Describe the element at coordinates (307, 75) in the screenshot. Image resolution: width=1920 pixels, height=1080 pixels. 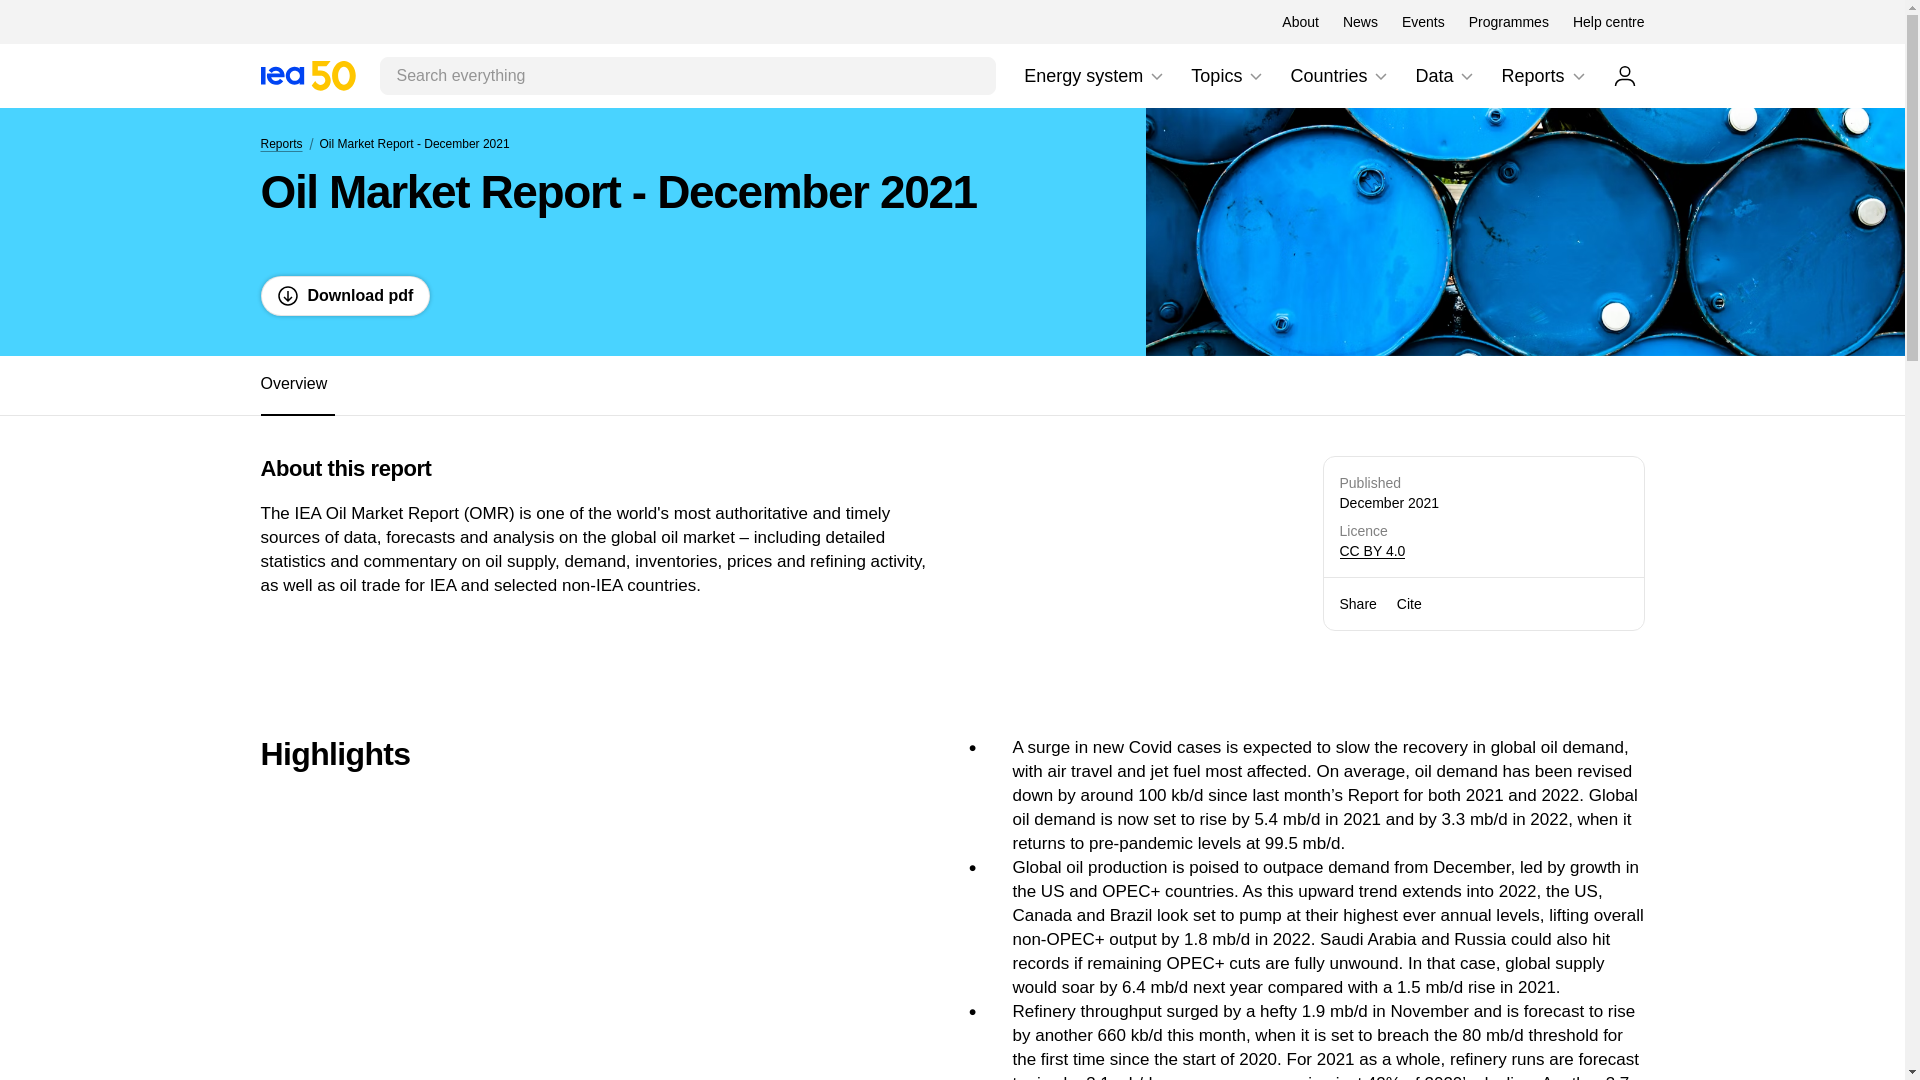
I see `Help centre` at that location.